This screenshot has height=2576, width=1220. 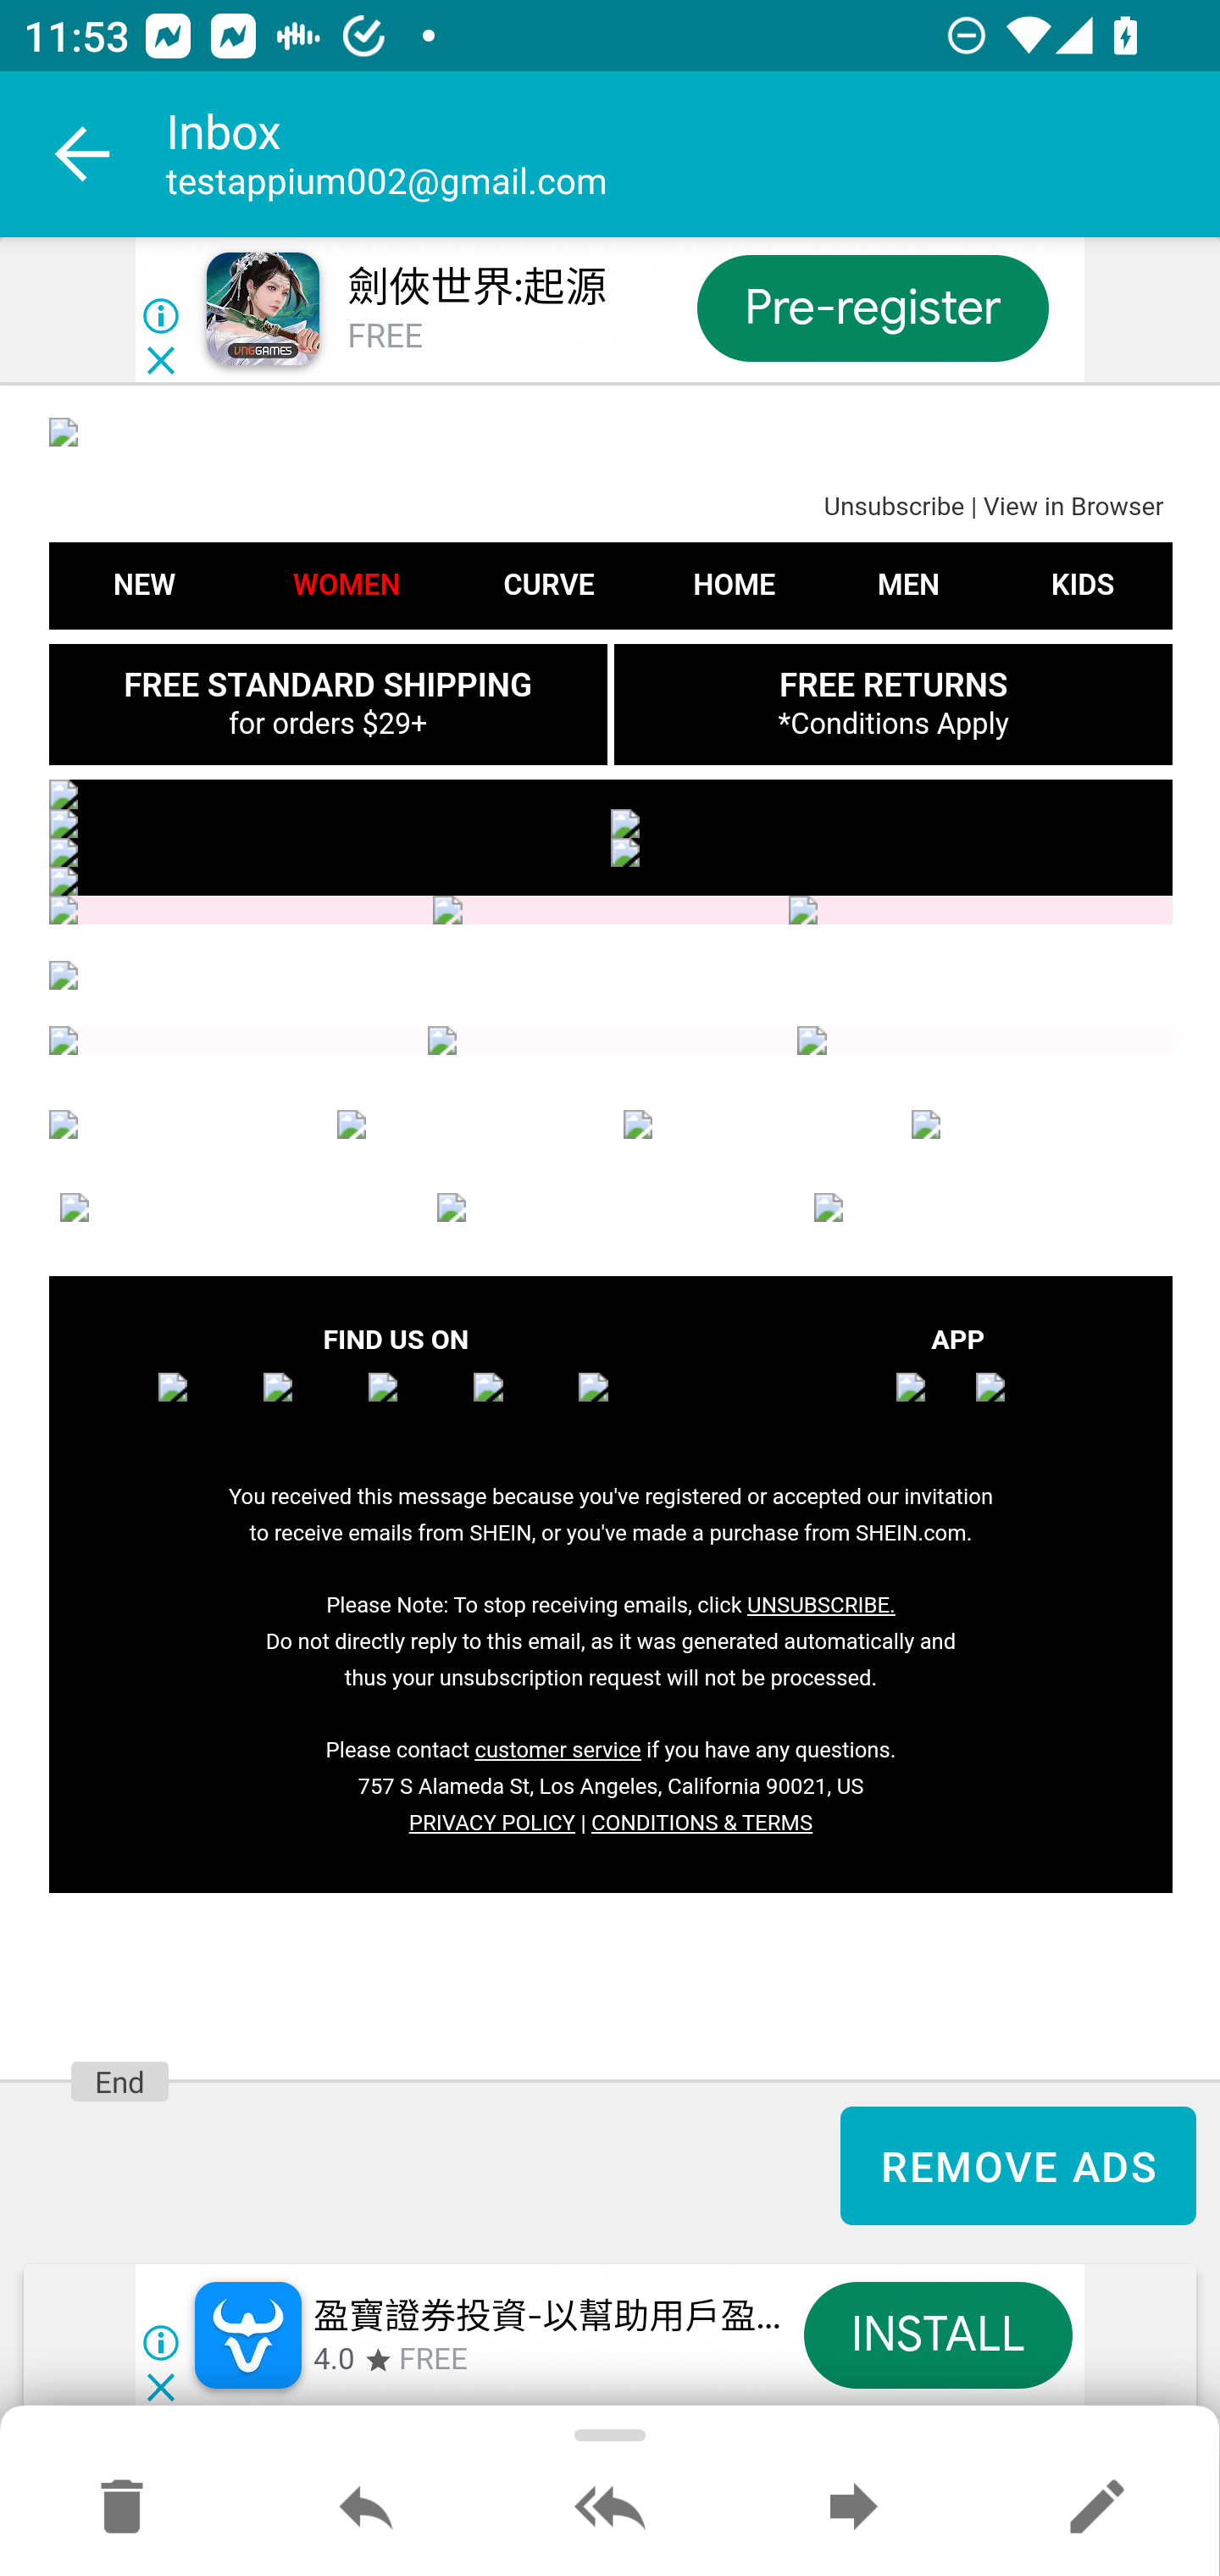 I want to click on Forward, so click(x=853, y=2508).